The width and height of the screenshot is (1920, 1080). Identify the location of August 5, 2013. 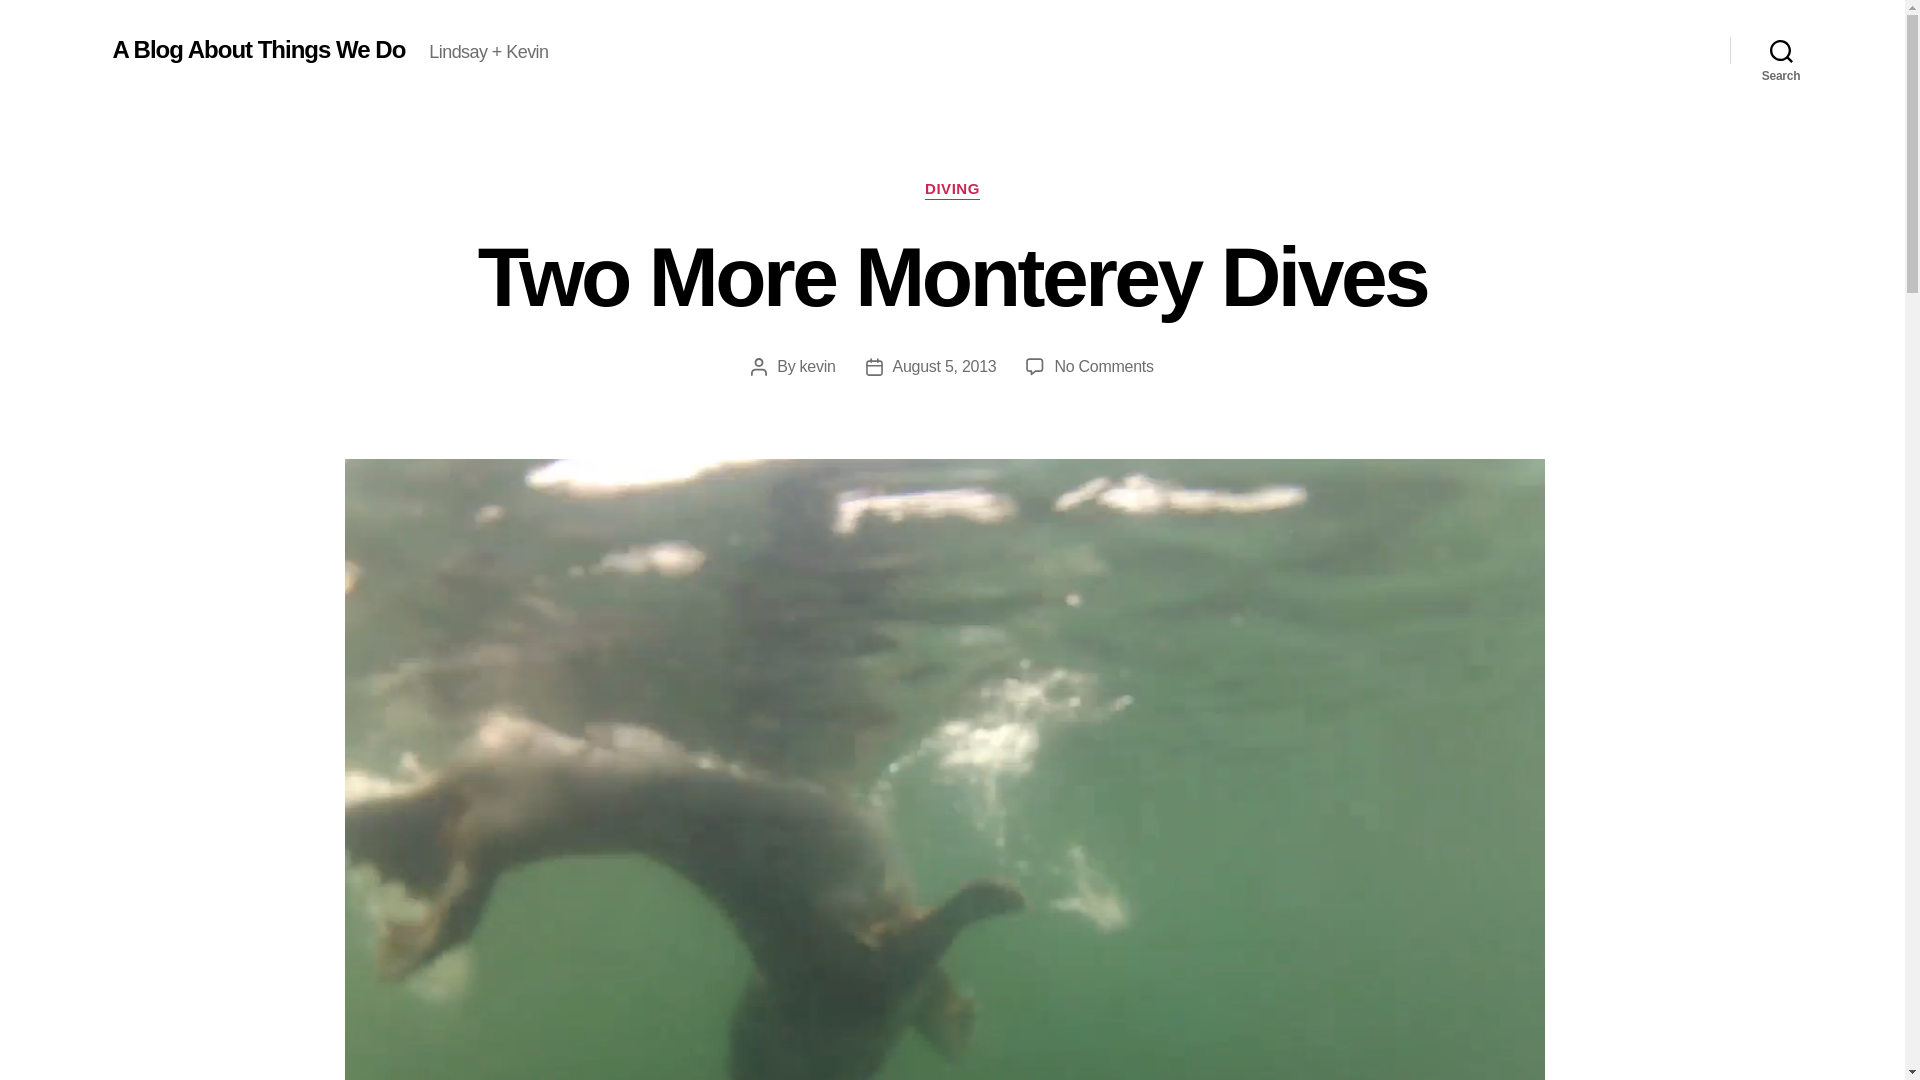
(952, 190).